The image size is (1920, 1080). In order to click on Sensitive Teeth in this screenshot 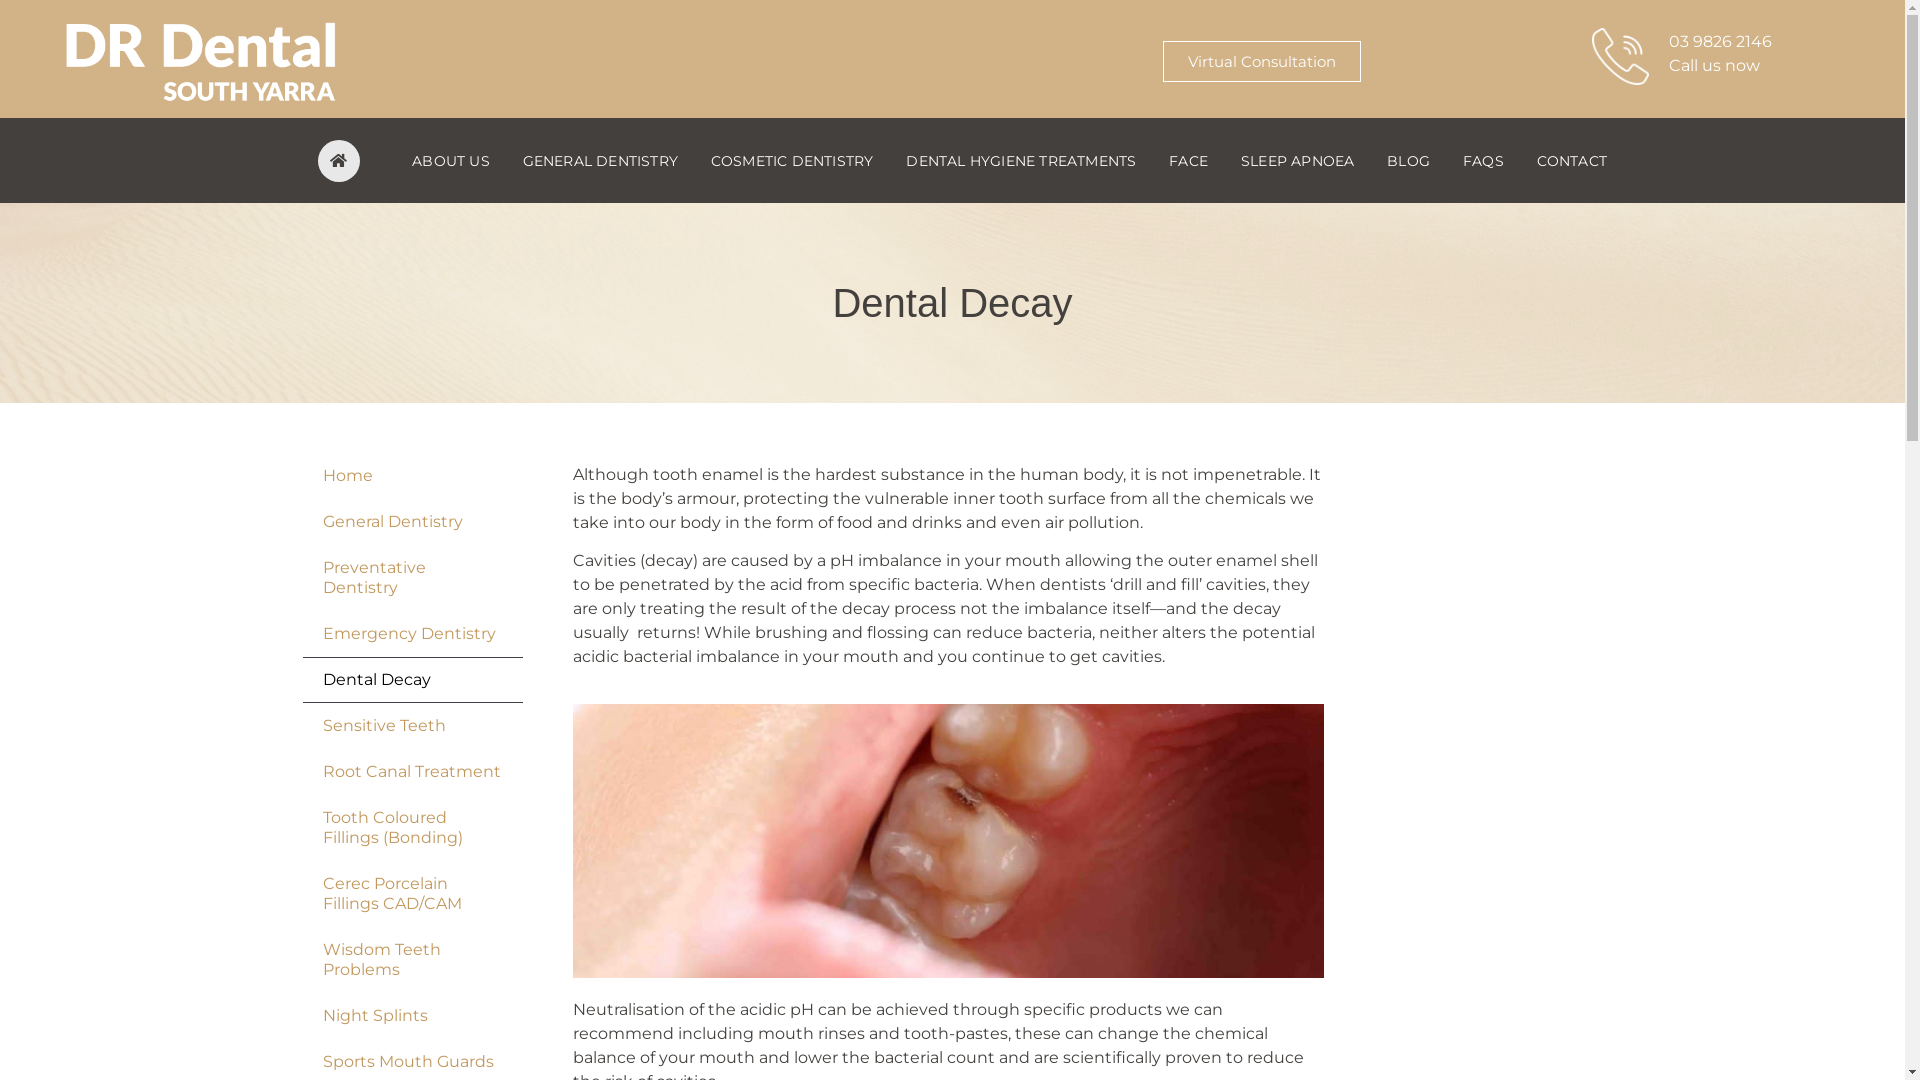, I will do `click(412, 726)`.